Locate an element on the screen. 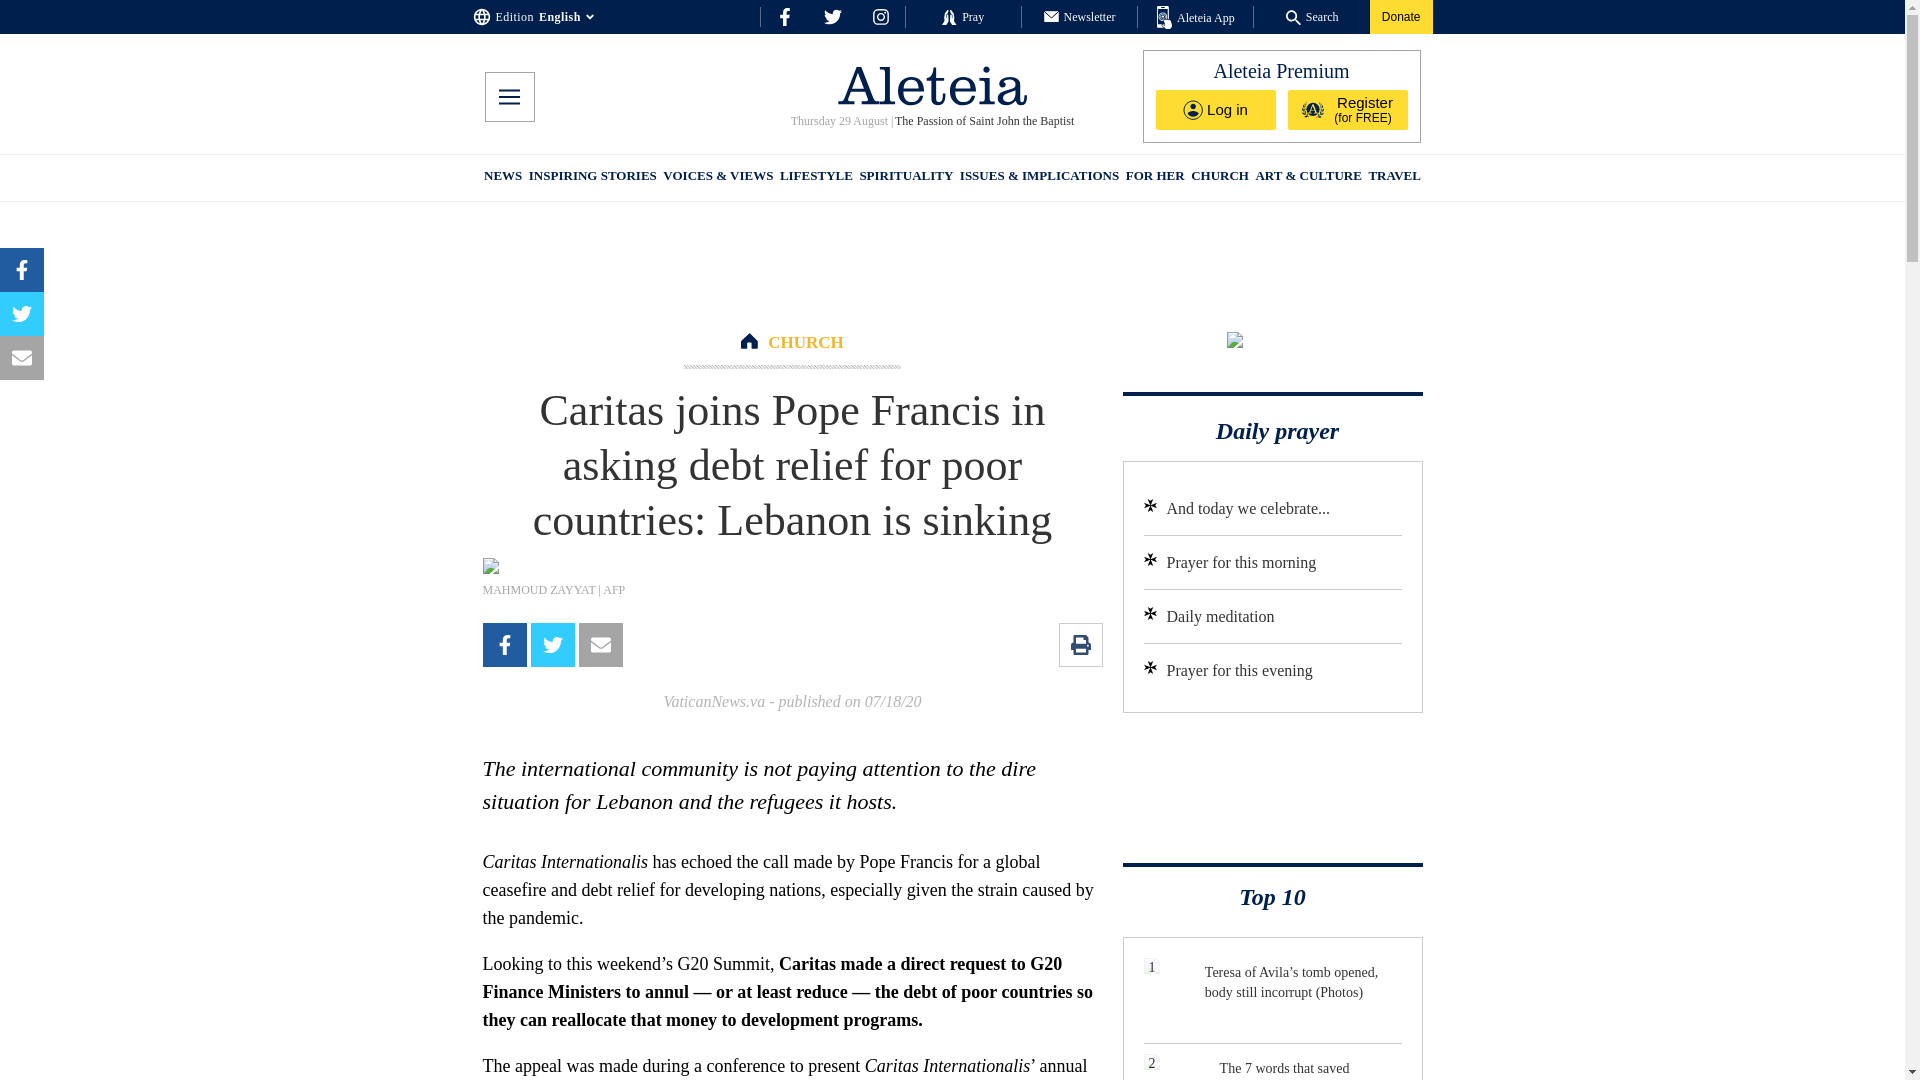 The image size is (1920, 1080). logo-header is located at coordinates (932, 85).